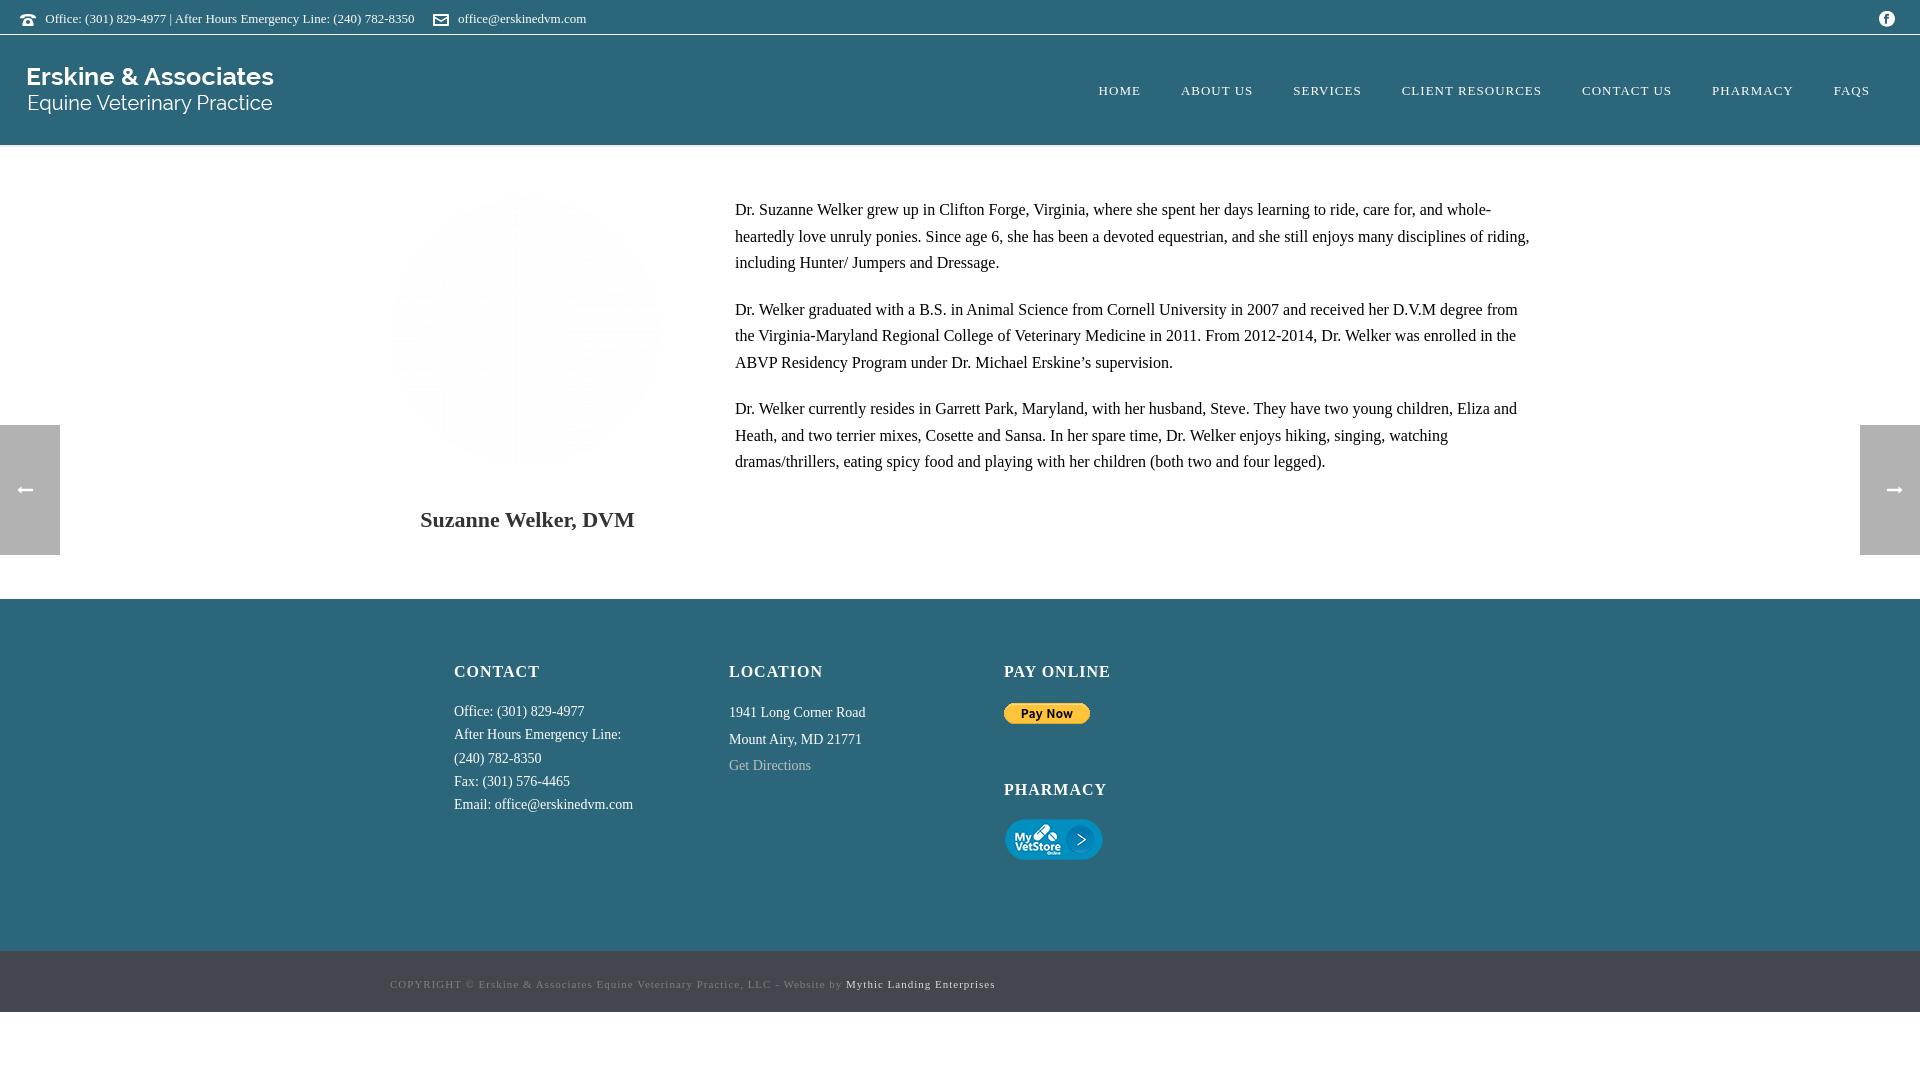 This screenshot has height=1080, width=1920. What do you see at coordinates (1752, 90) in the screenshot?
I see `PHARMACY` at bounding box center [1752, 90].